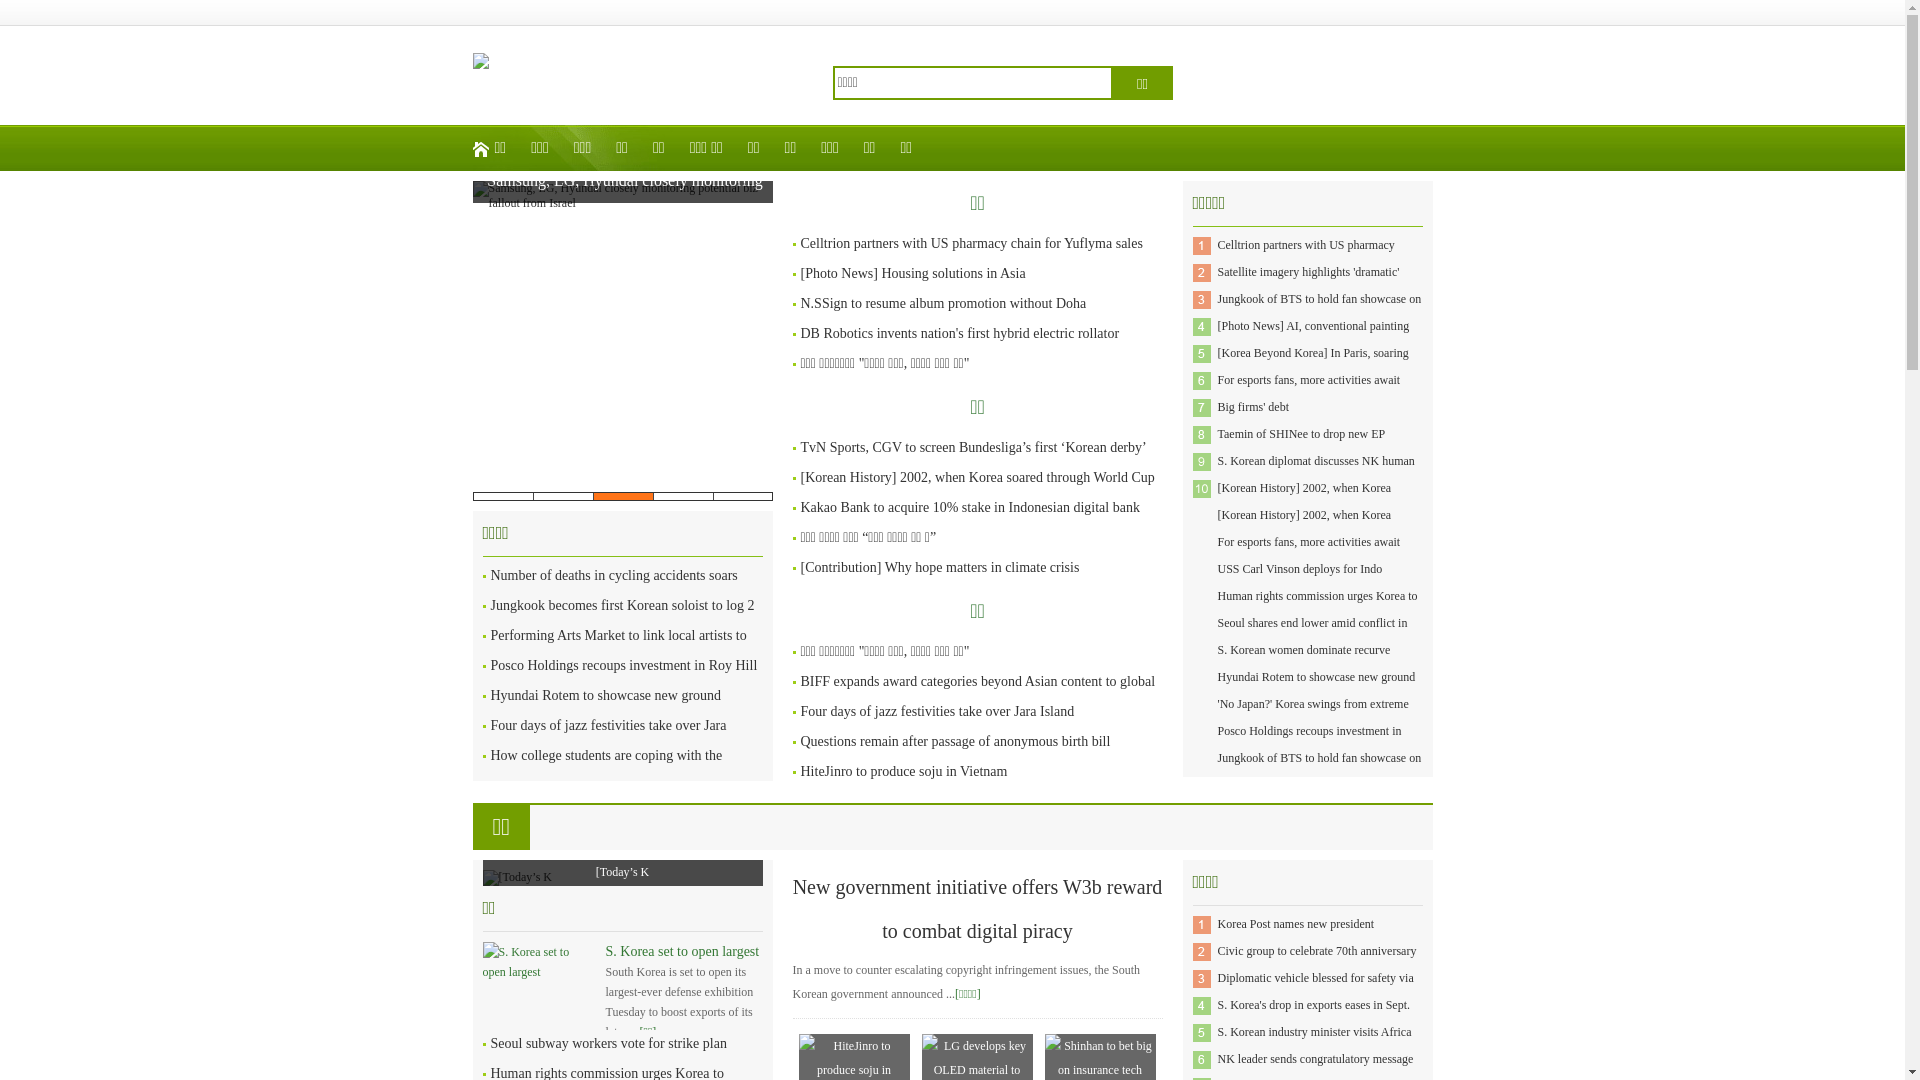 The image size is (1920, 1080). I want to click on Satellite imagery highlights 'dramatic' increase in N. Korea, so click(1309, 286).